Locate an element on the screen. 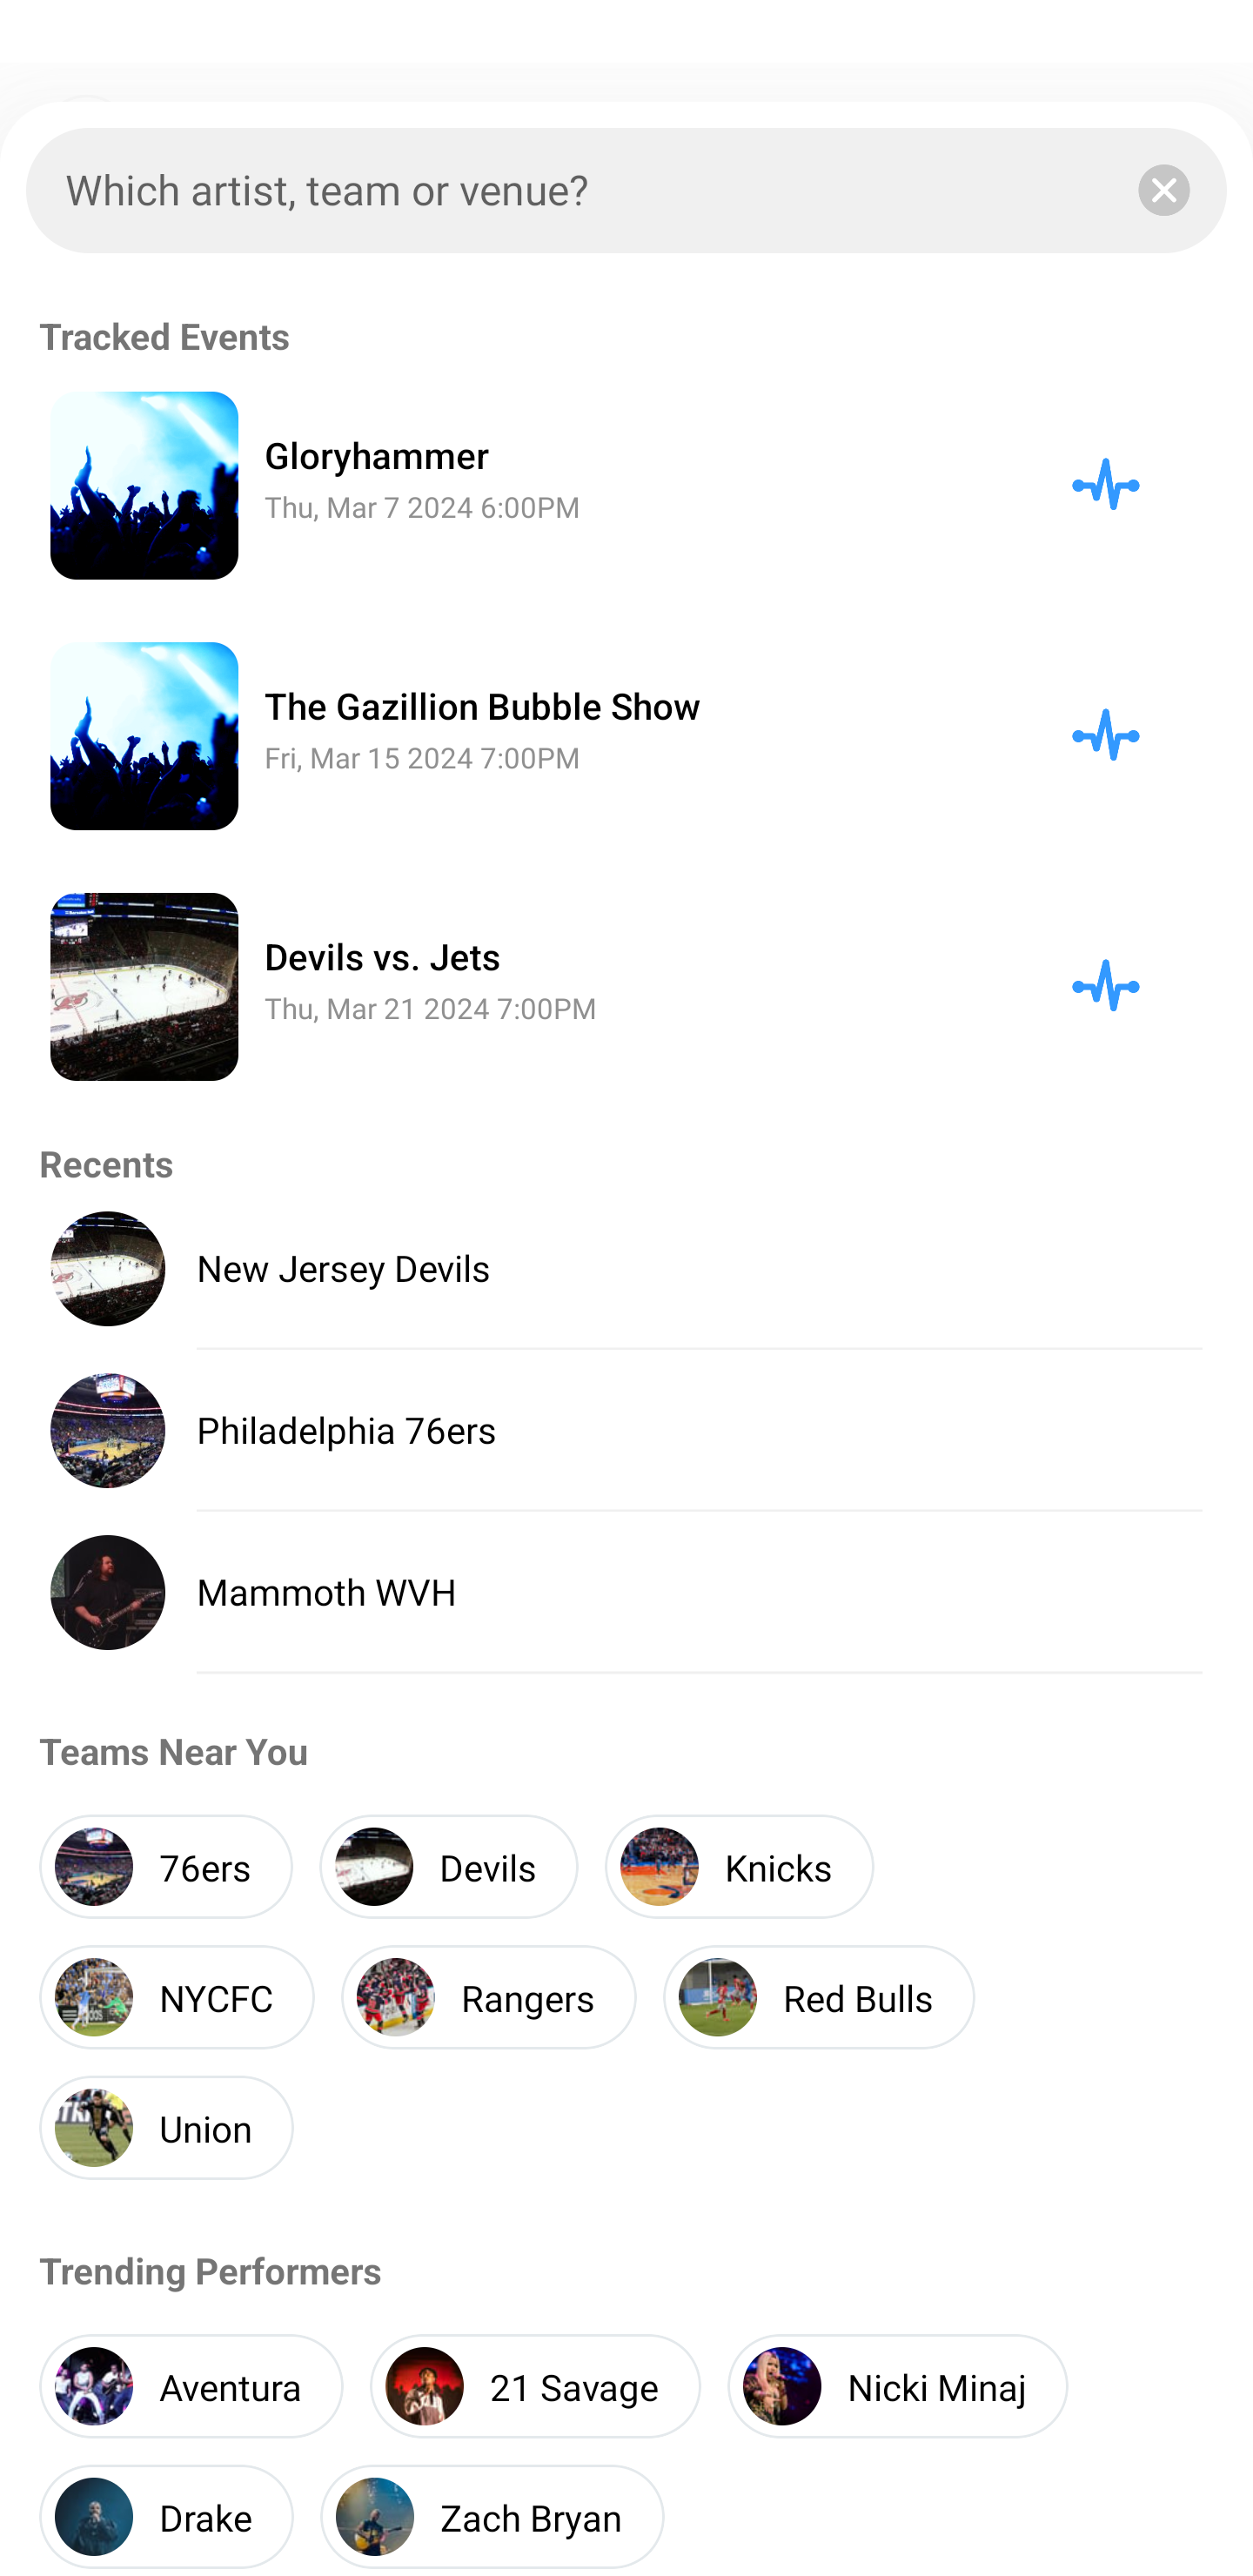 The image size is (1253, 2576). Zach Bryan is located at coordinates (492, 2513).